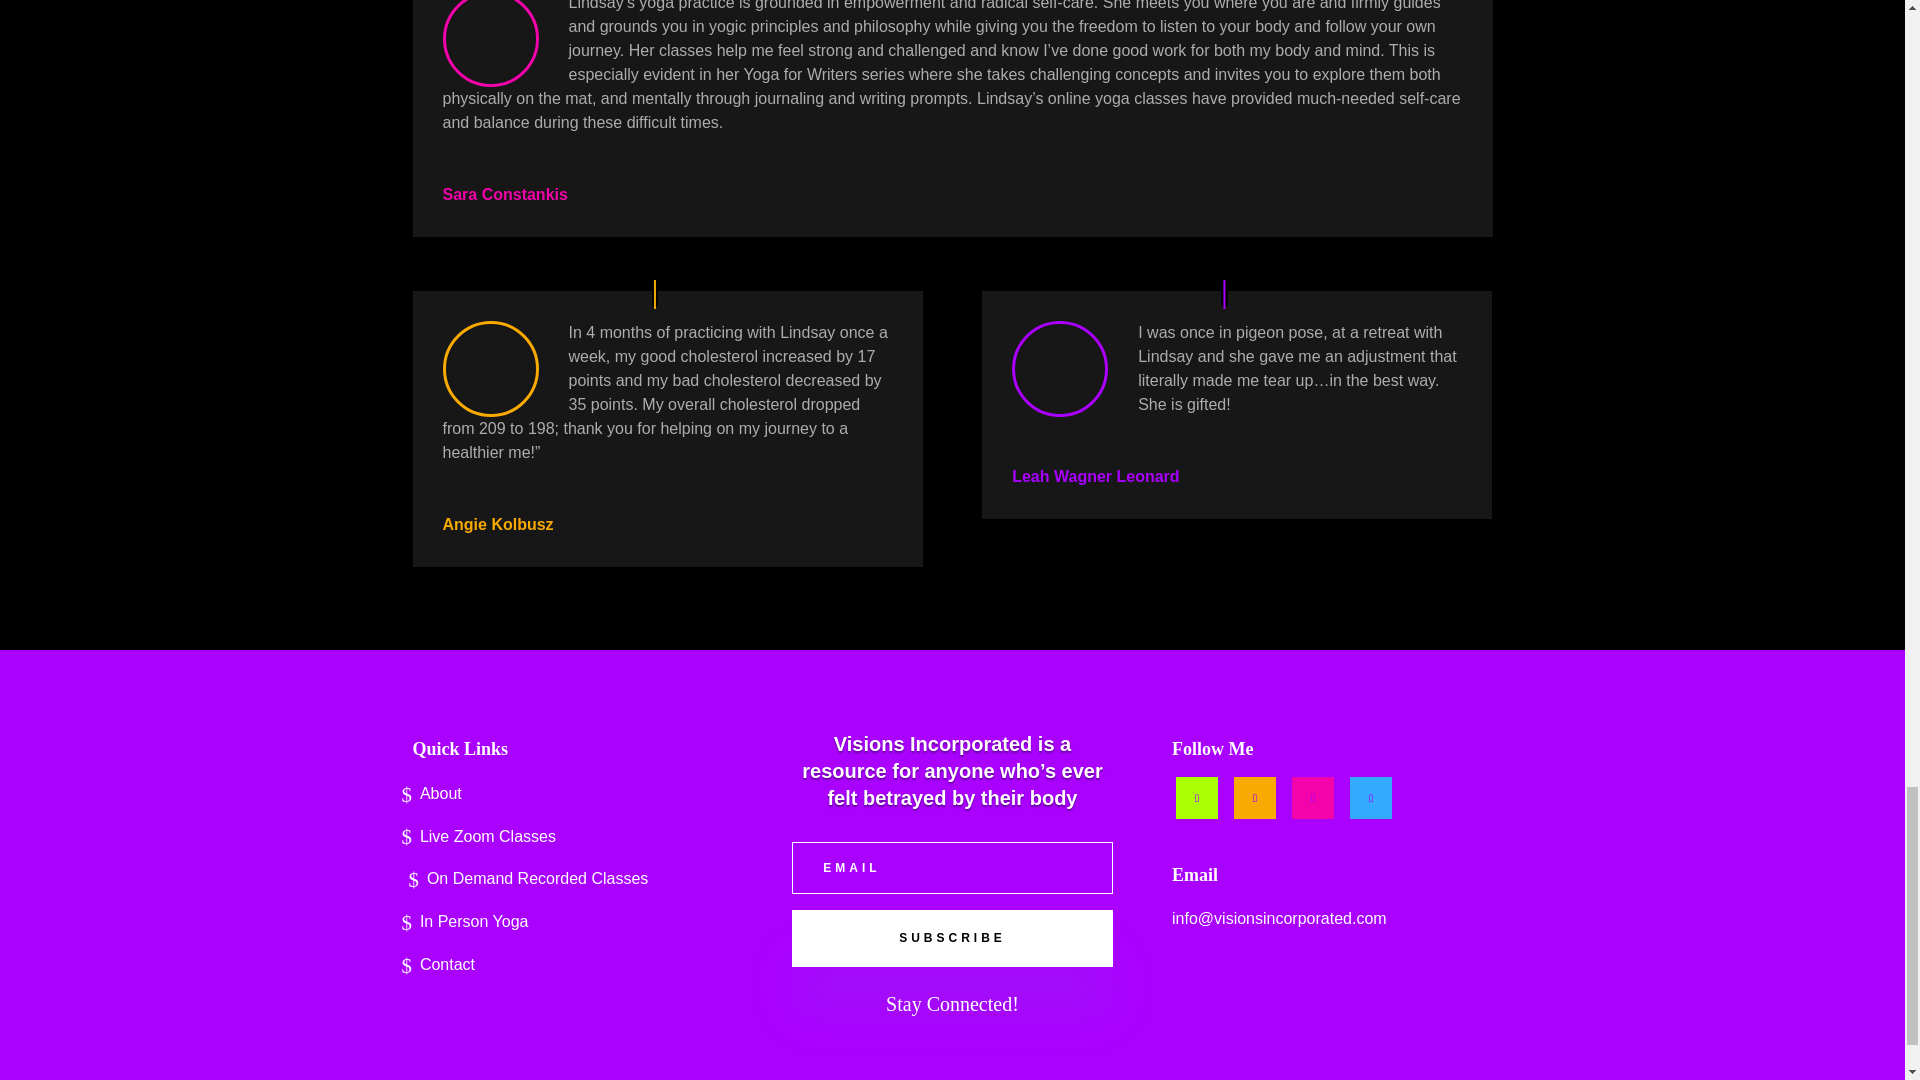 This screenshot has height=1080, width=1920. I want to click on Follow on LinkedIn, so click(1255, 797).